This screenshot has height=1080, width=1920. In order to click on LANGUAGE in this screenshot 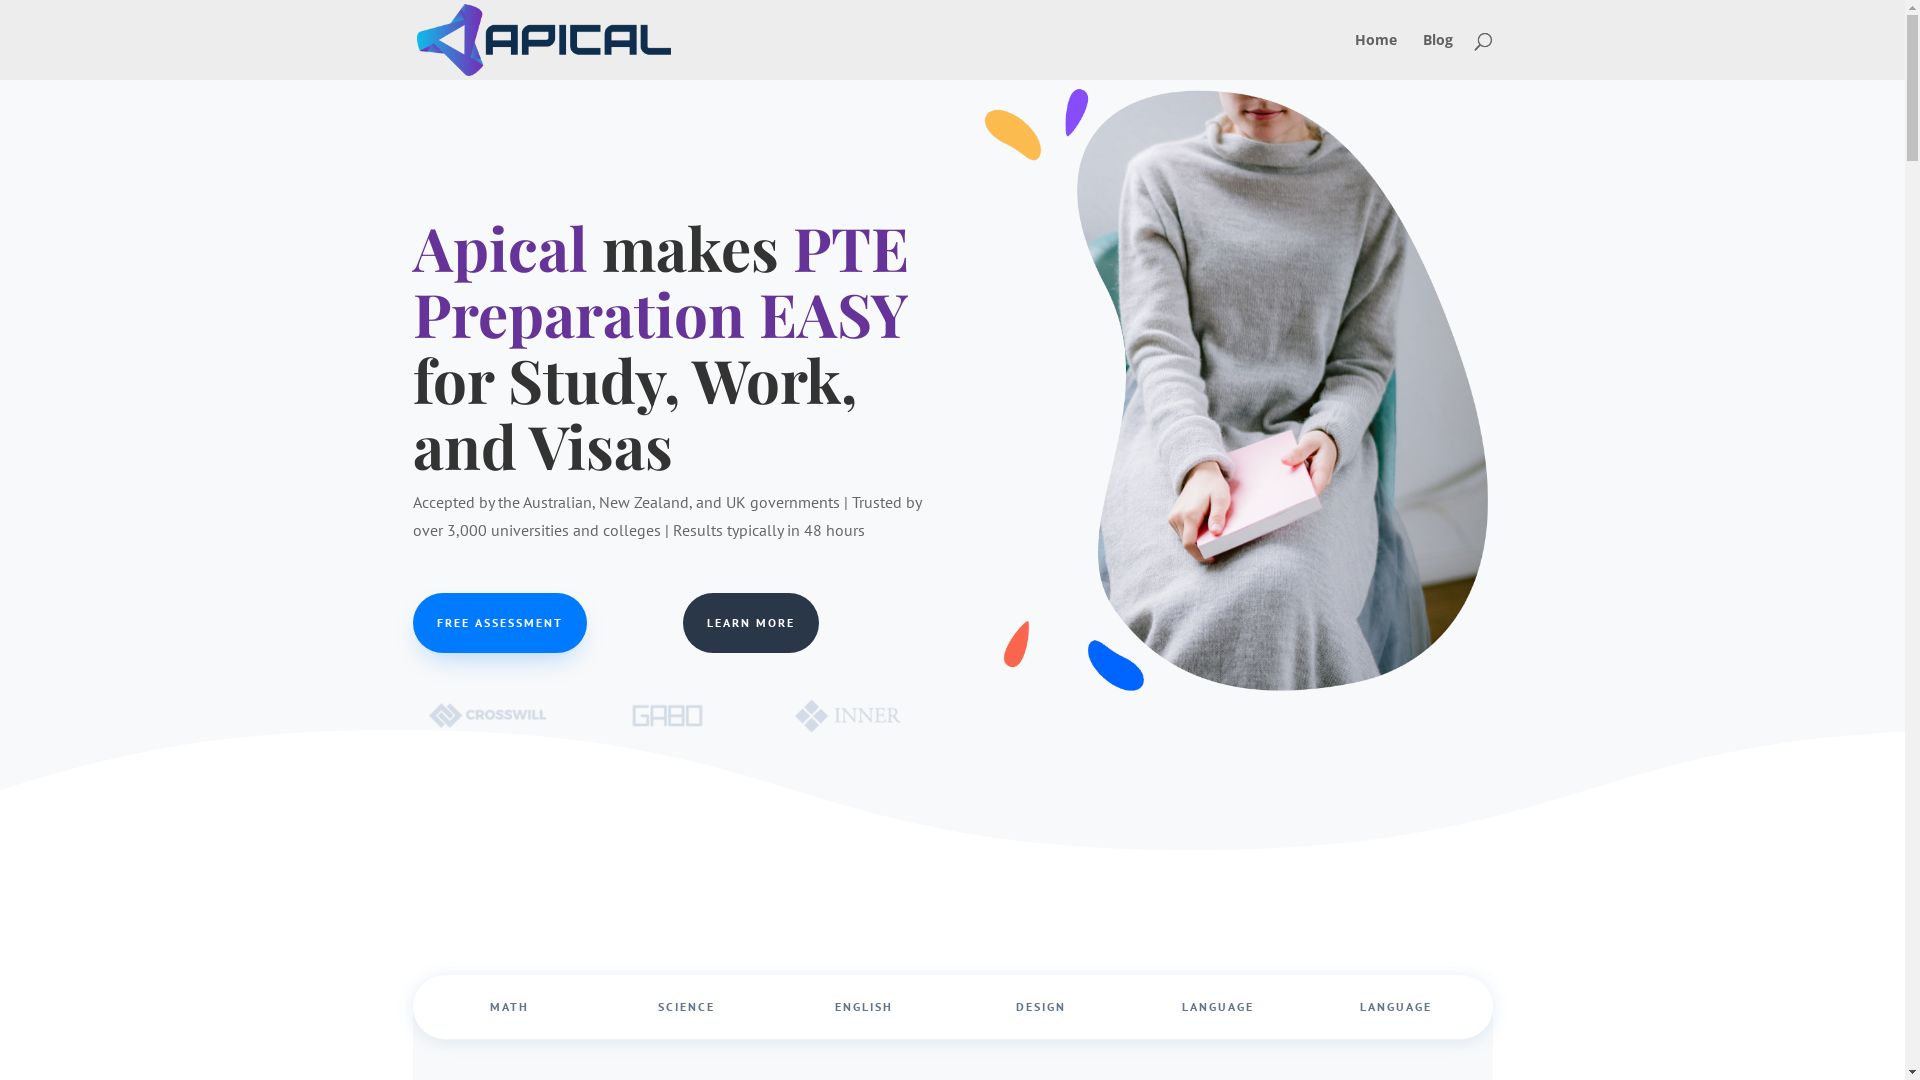, I will do `click(1396, 1007)`.